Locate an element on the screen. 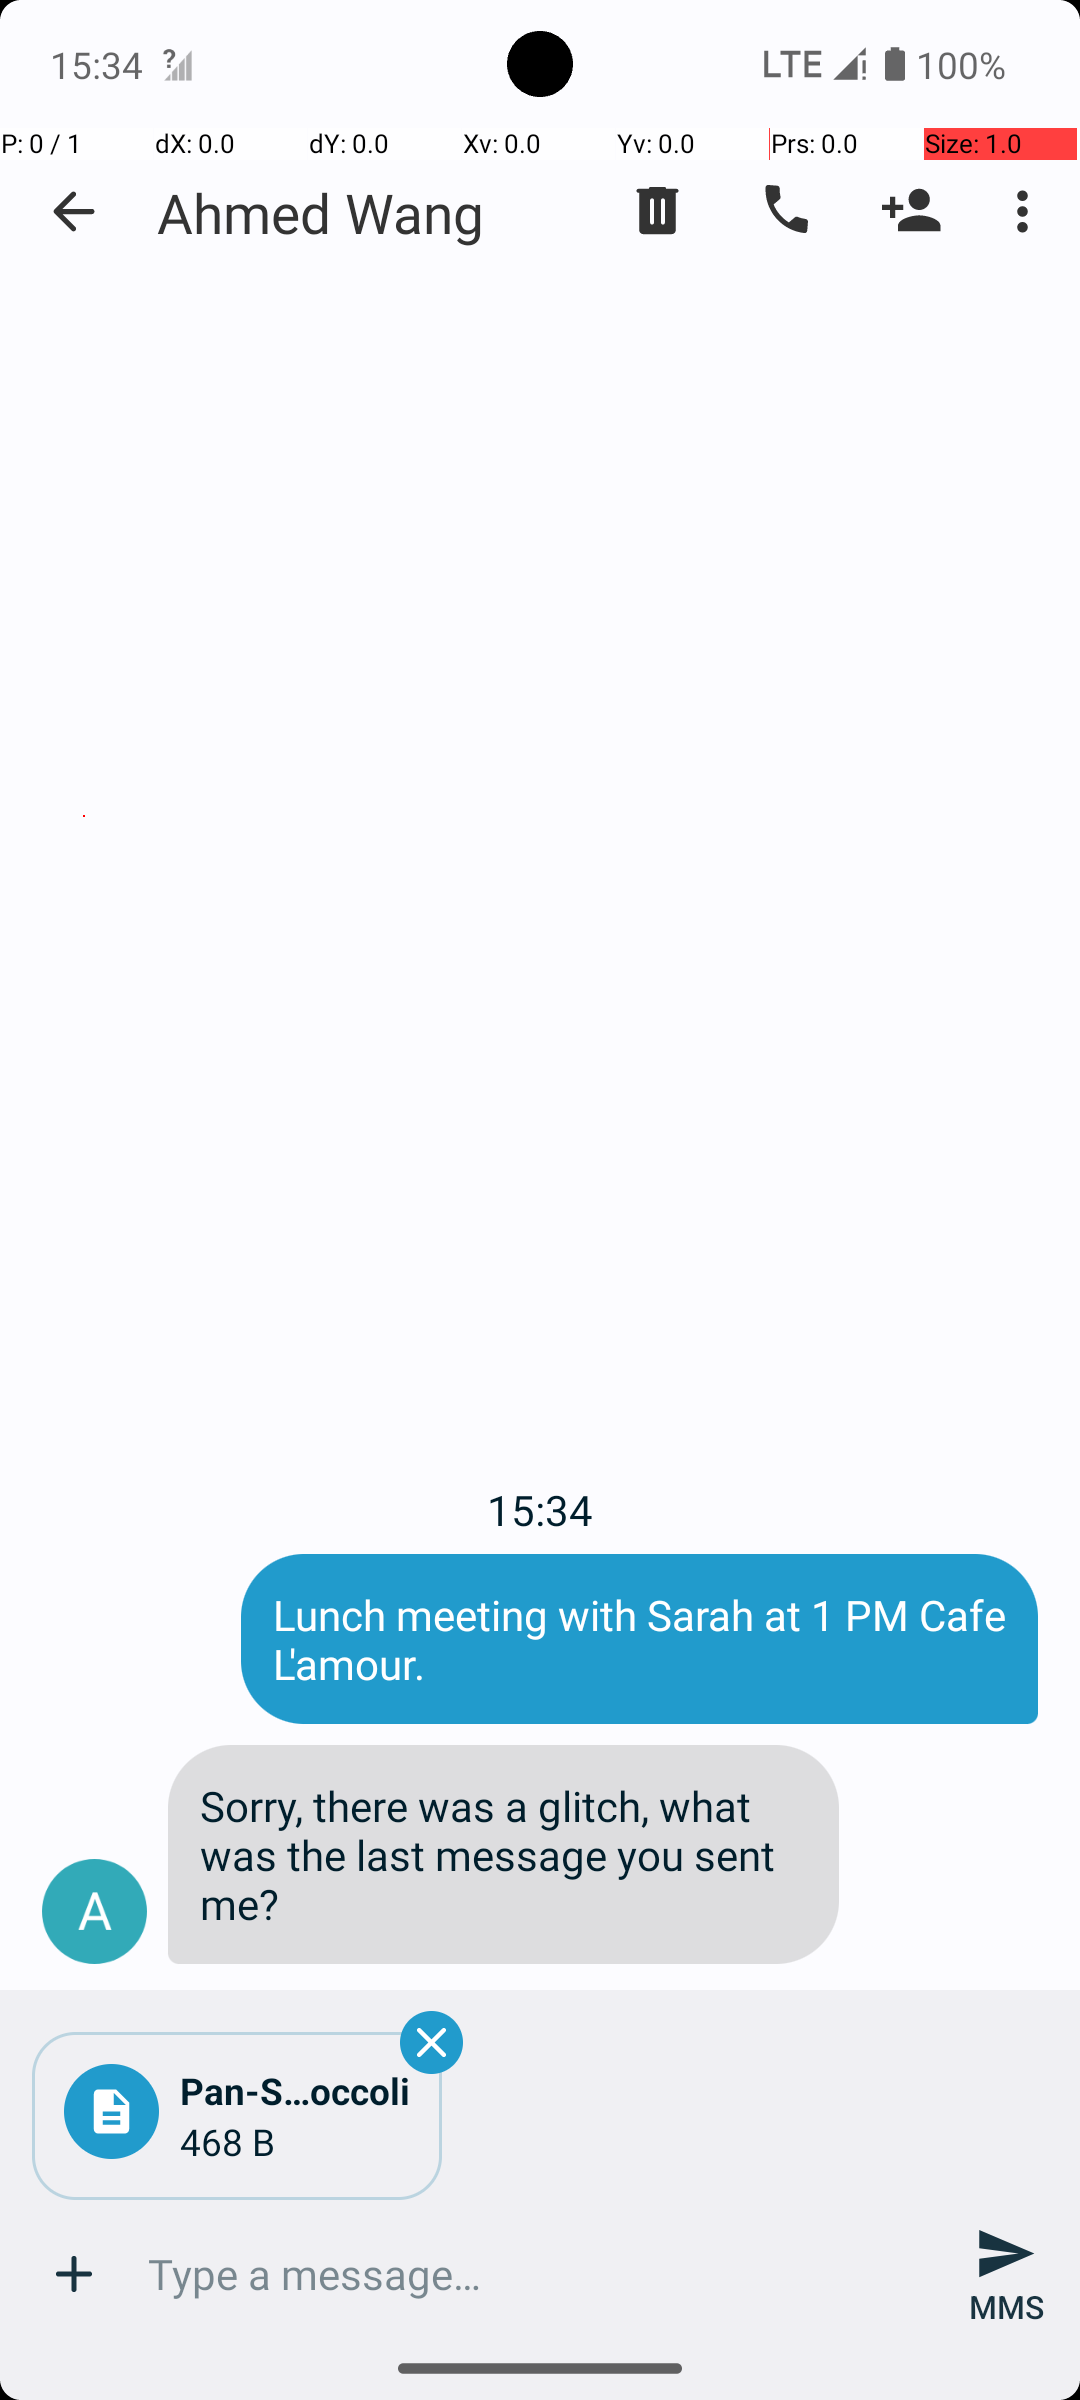 Image resolution: width=1080 pixels, height=2400 pixels. 468 B is located at coordinates (295, 2142).